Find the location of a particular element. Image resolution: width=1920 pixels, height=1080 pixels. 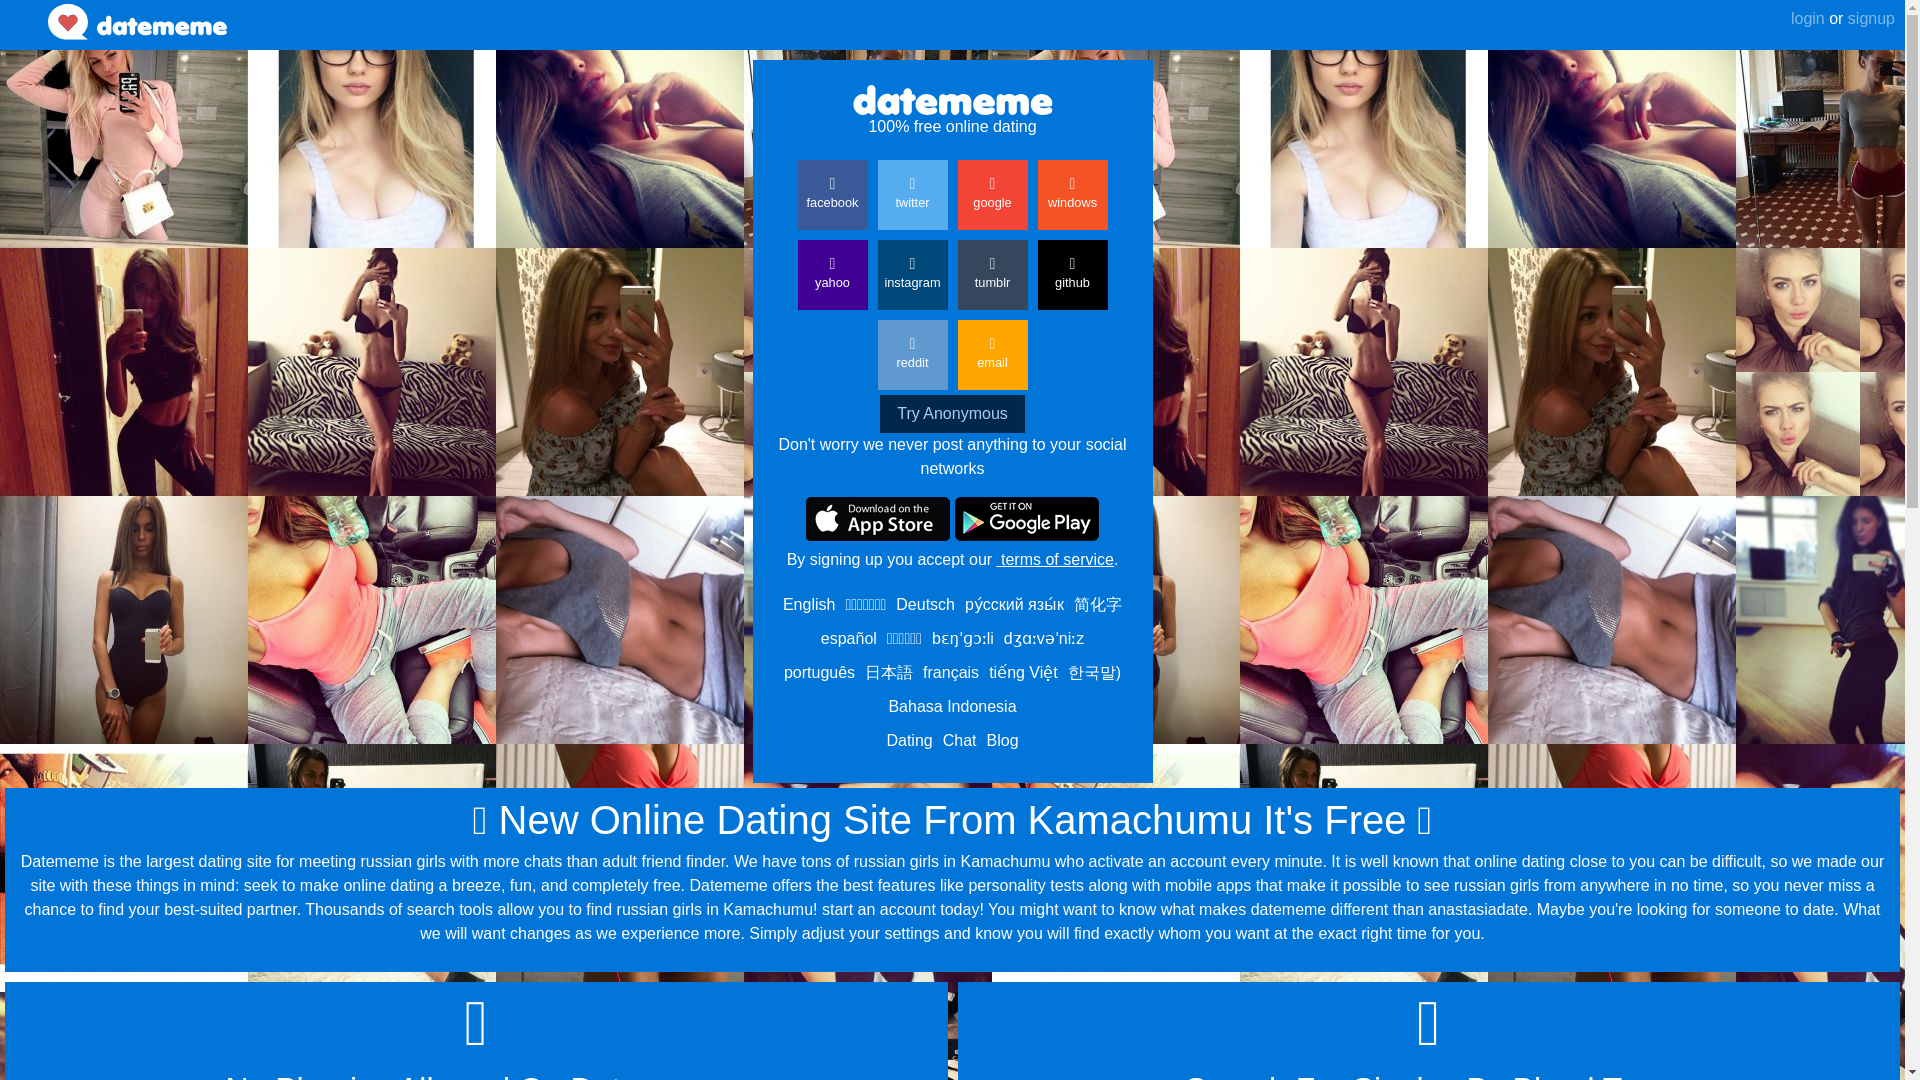

Chat is located at coordinates (960, 740).